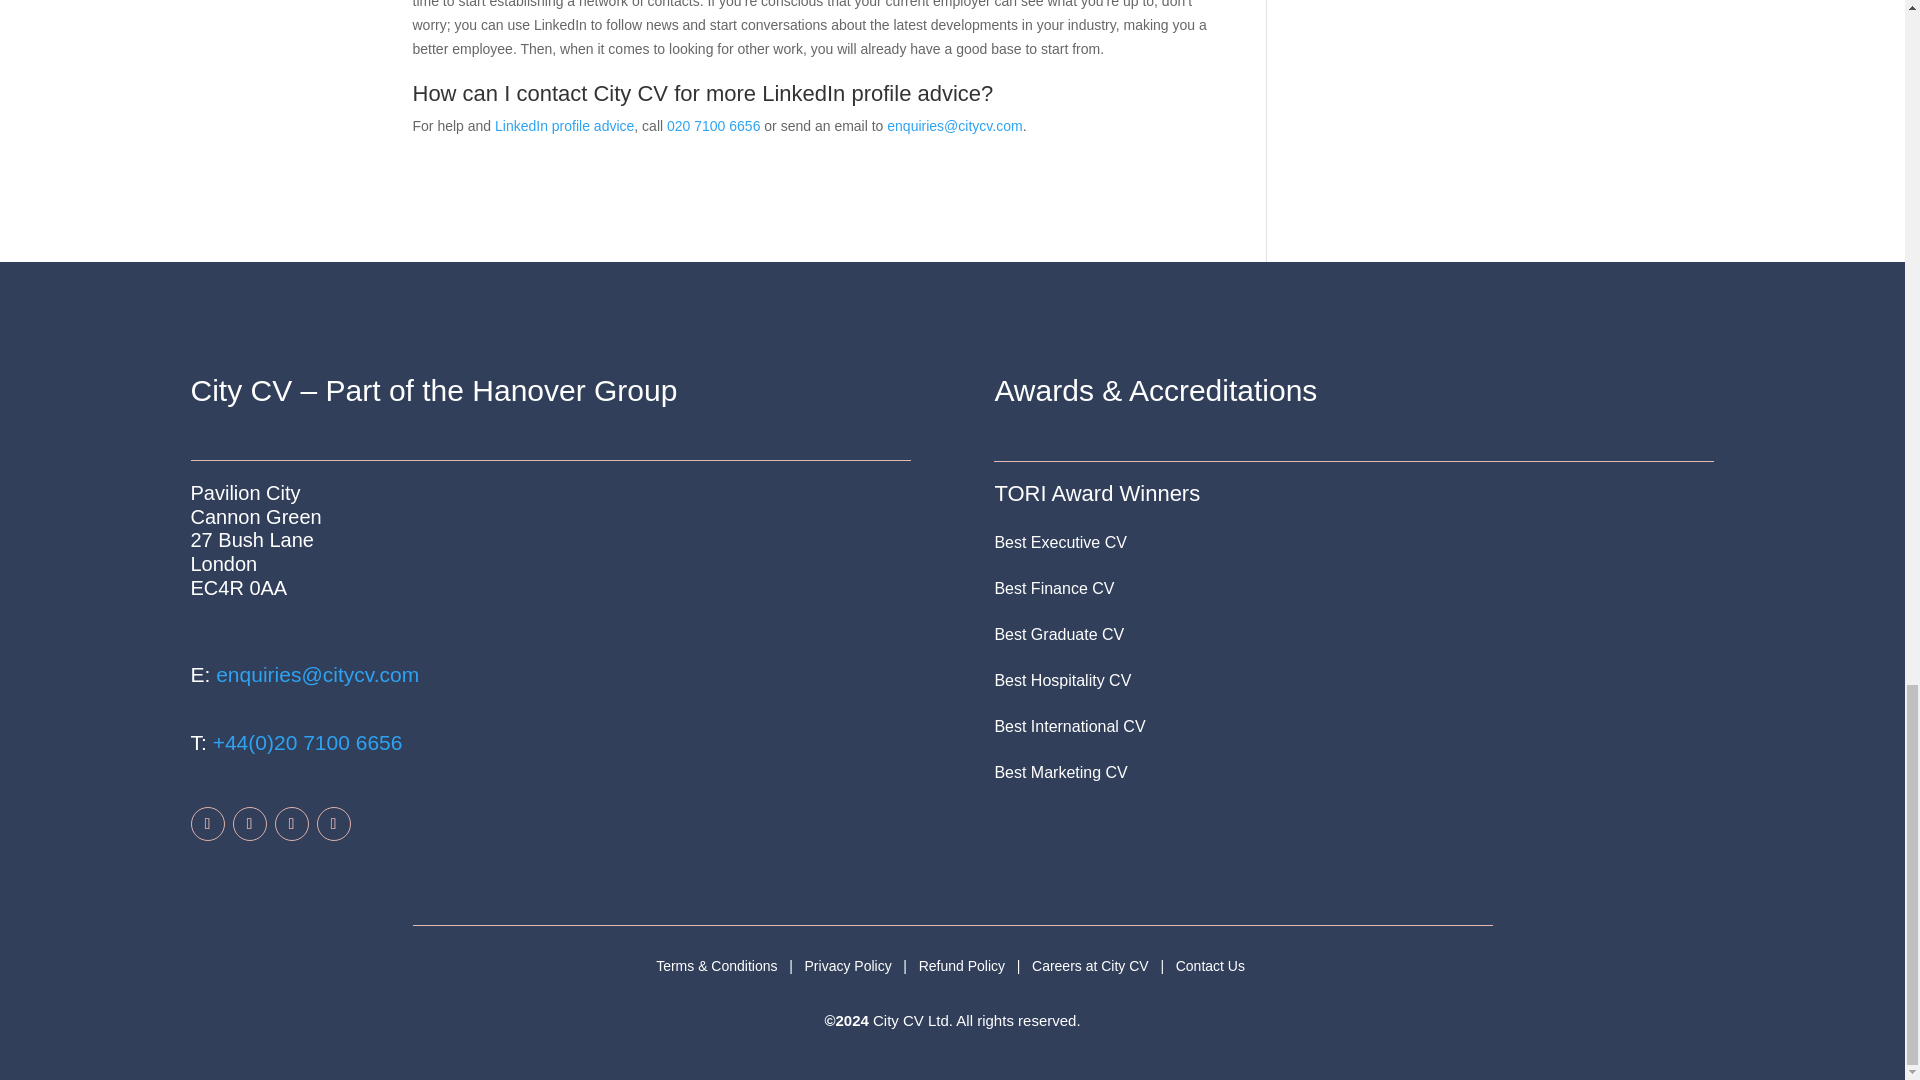  I want to click on LinkedIn profile advice, so click(564, 125).